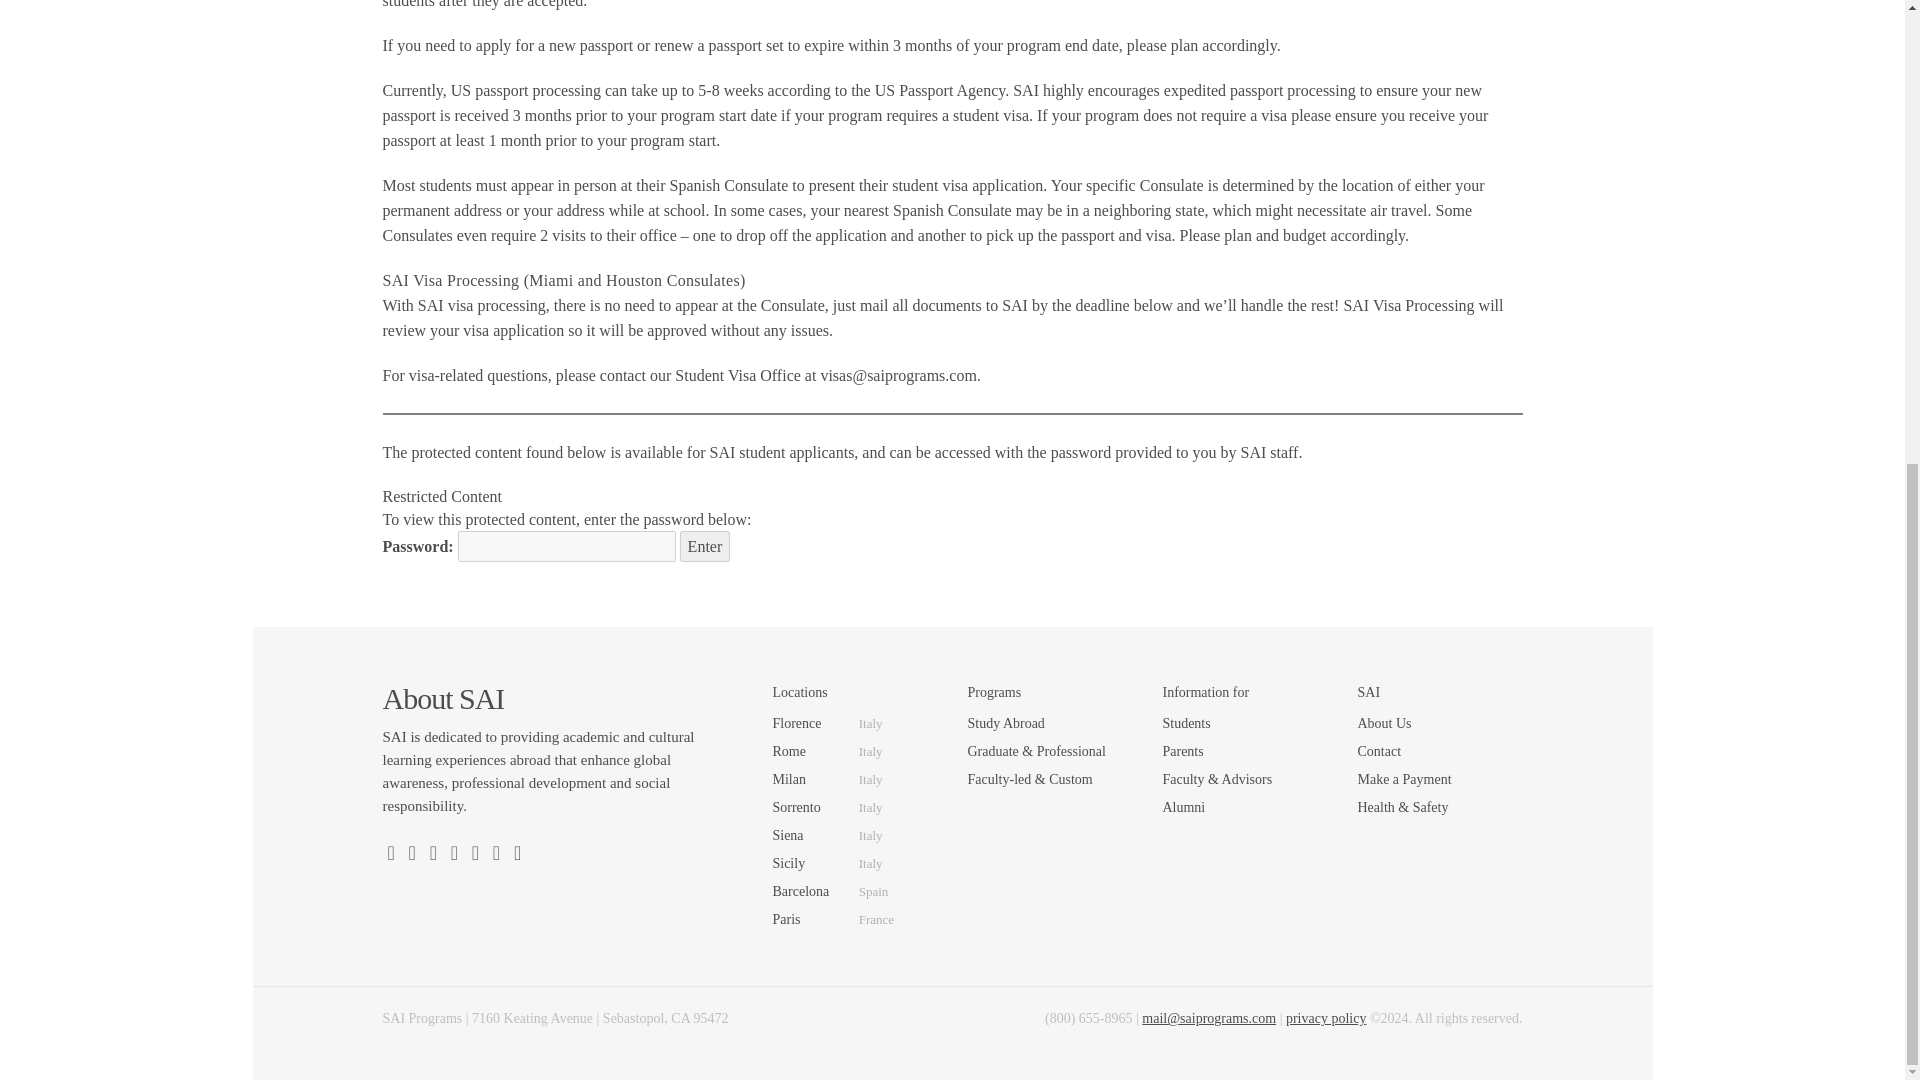 The image size is (1920, 1080). I want to click on Enter, so click(705, 546).